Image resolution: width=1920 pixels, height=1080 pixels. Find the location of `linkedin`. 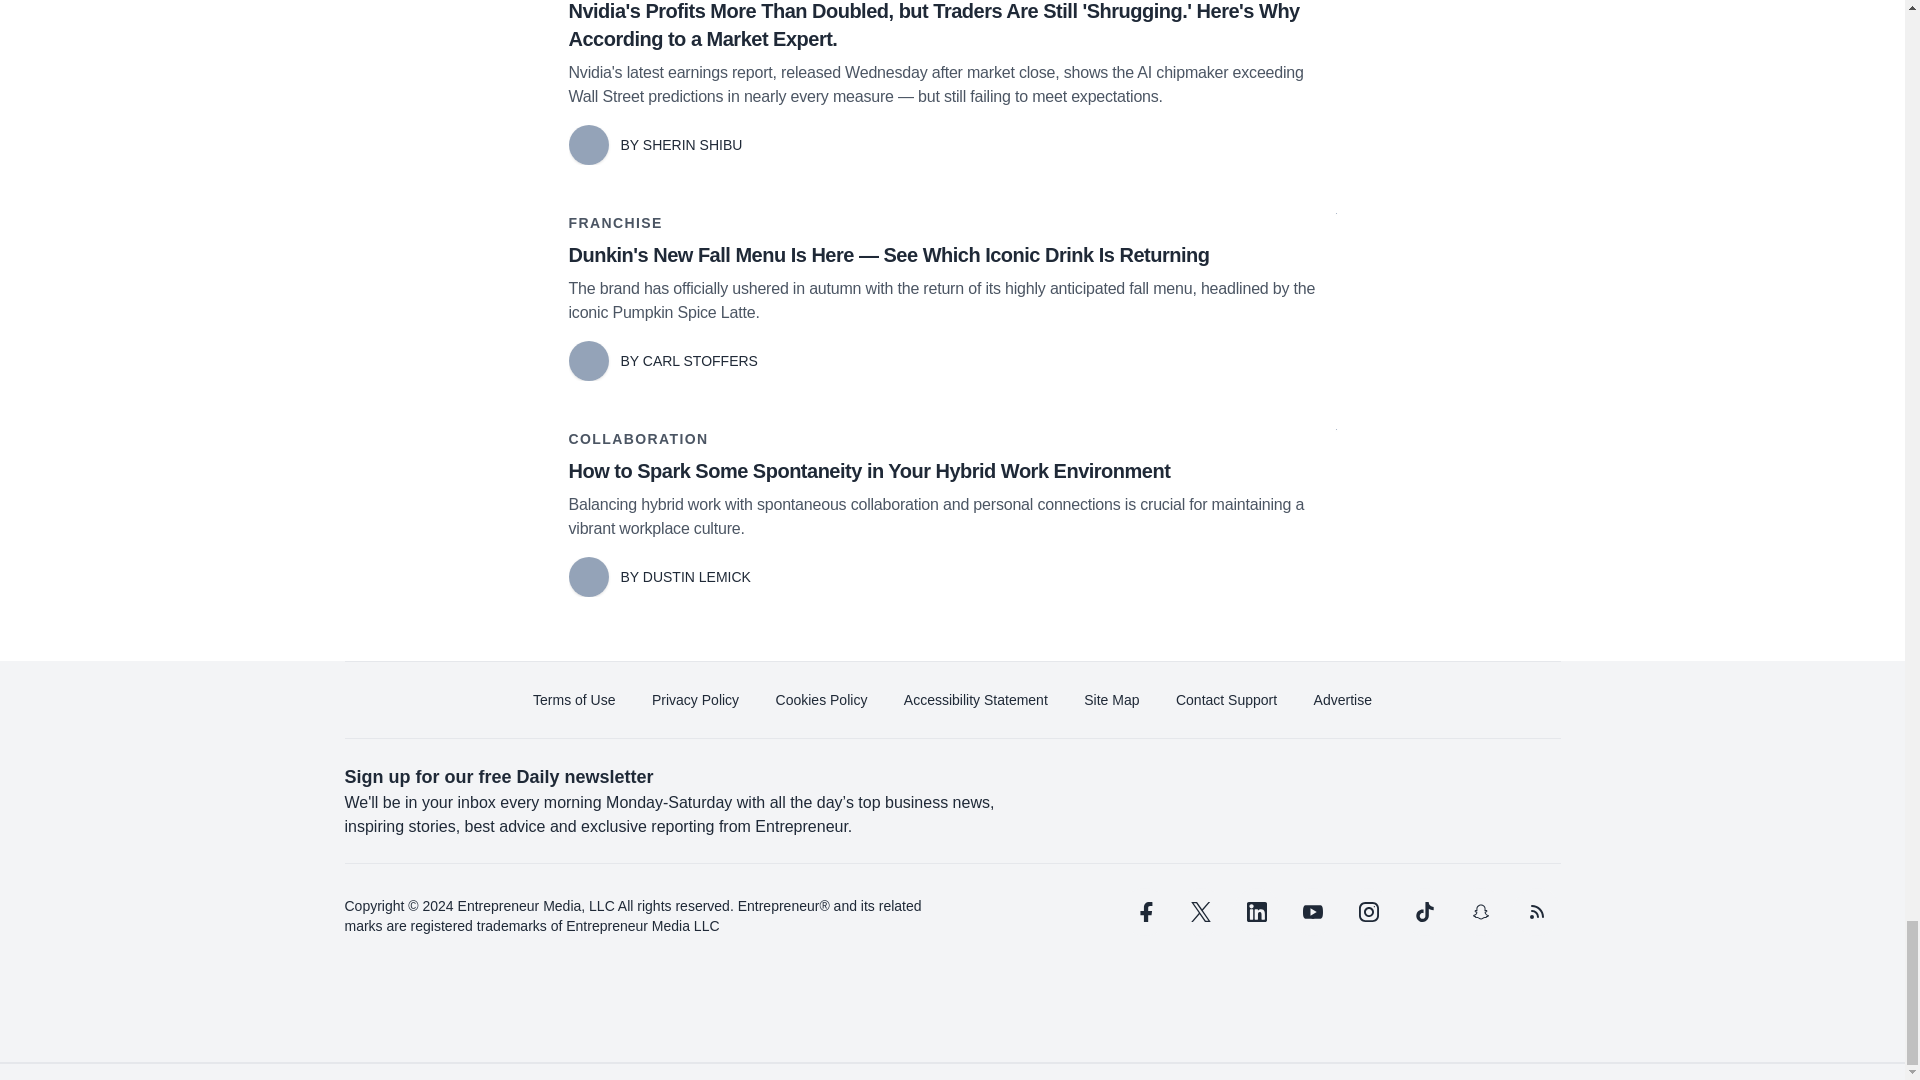

linkedin is located at coordinates (1256, 912).